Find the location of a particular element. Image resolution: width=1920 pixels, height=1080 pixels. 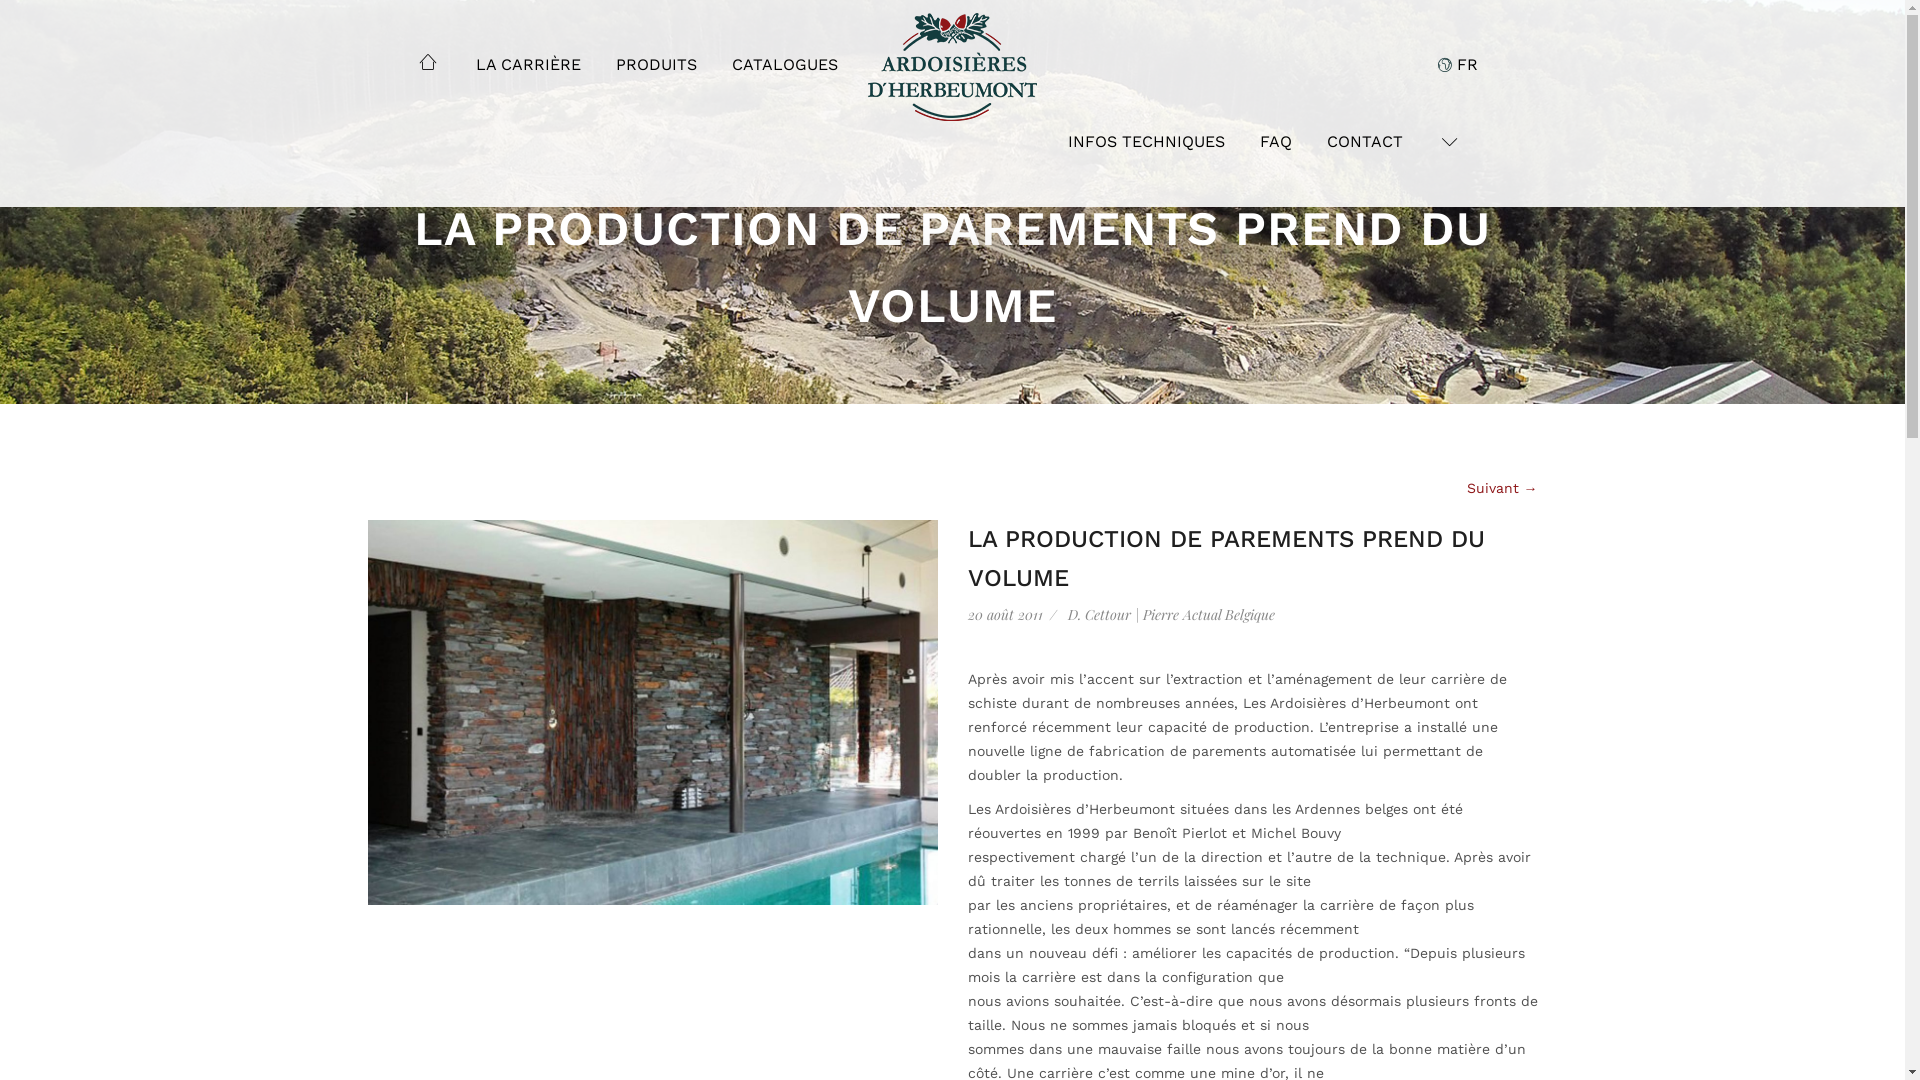

CATALOGUES is located at coordinates (785, 64).